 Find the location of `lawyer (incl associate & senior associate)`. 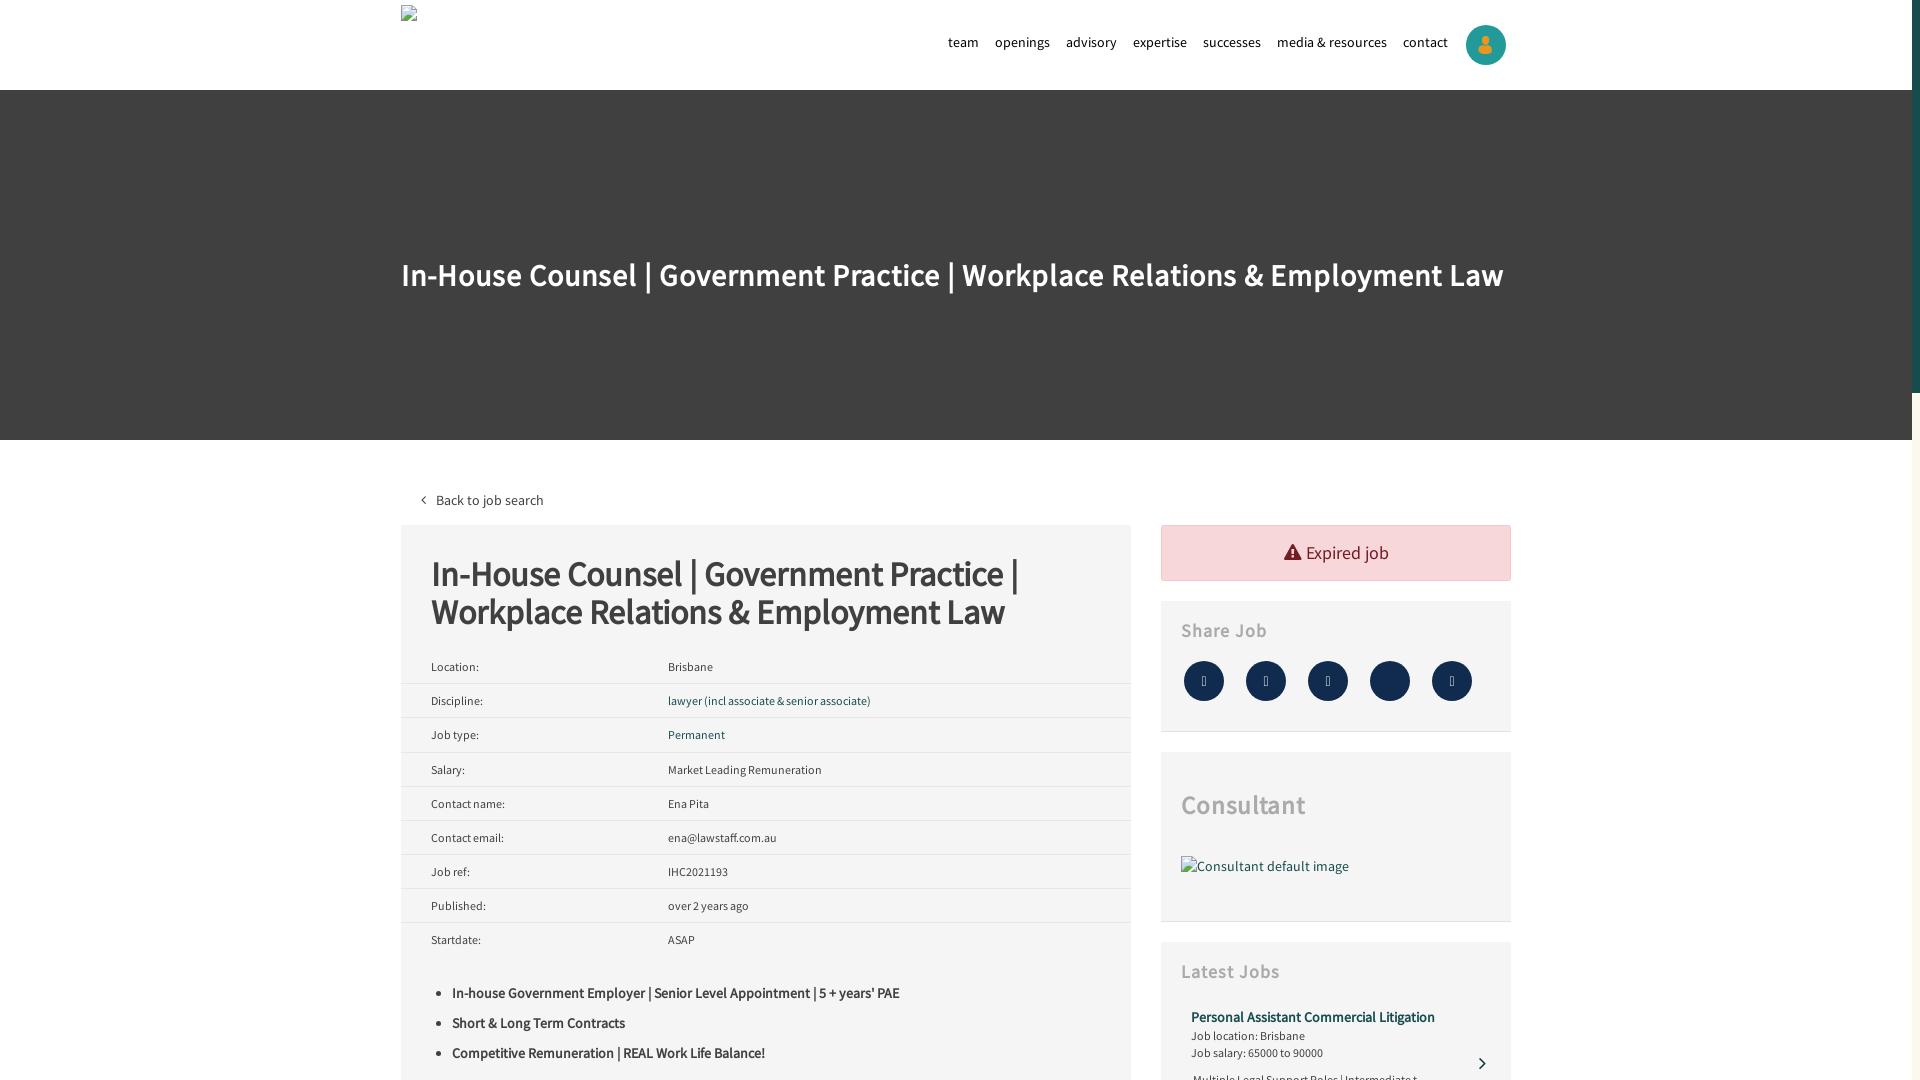

lawyer (incl associate & senior associate) is located at coordinates (770, 700).